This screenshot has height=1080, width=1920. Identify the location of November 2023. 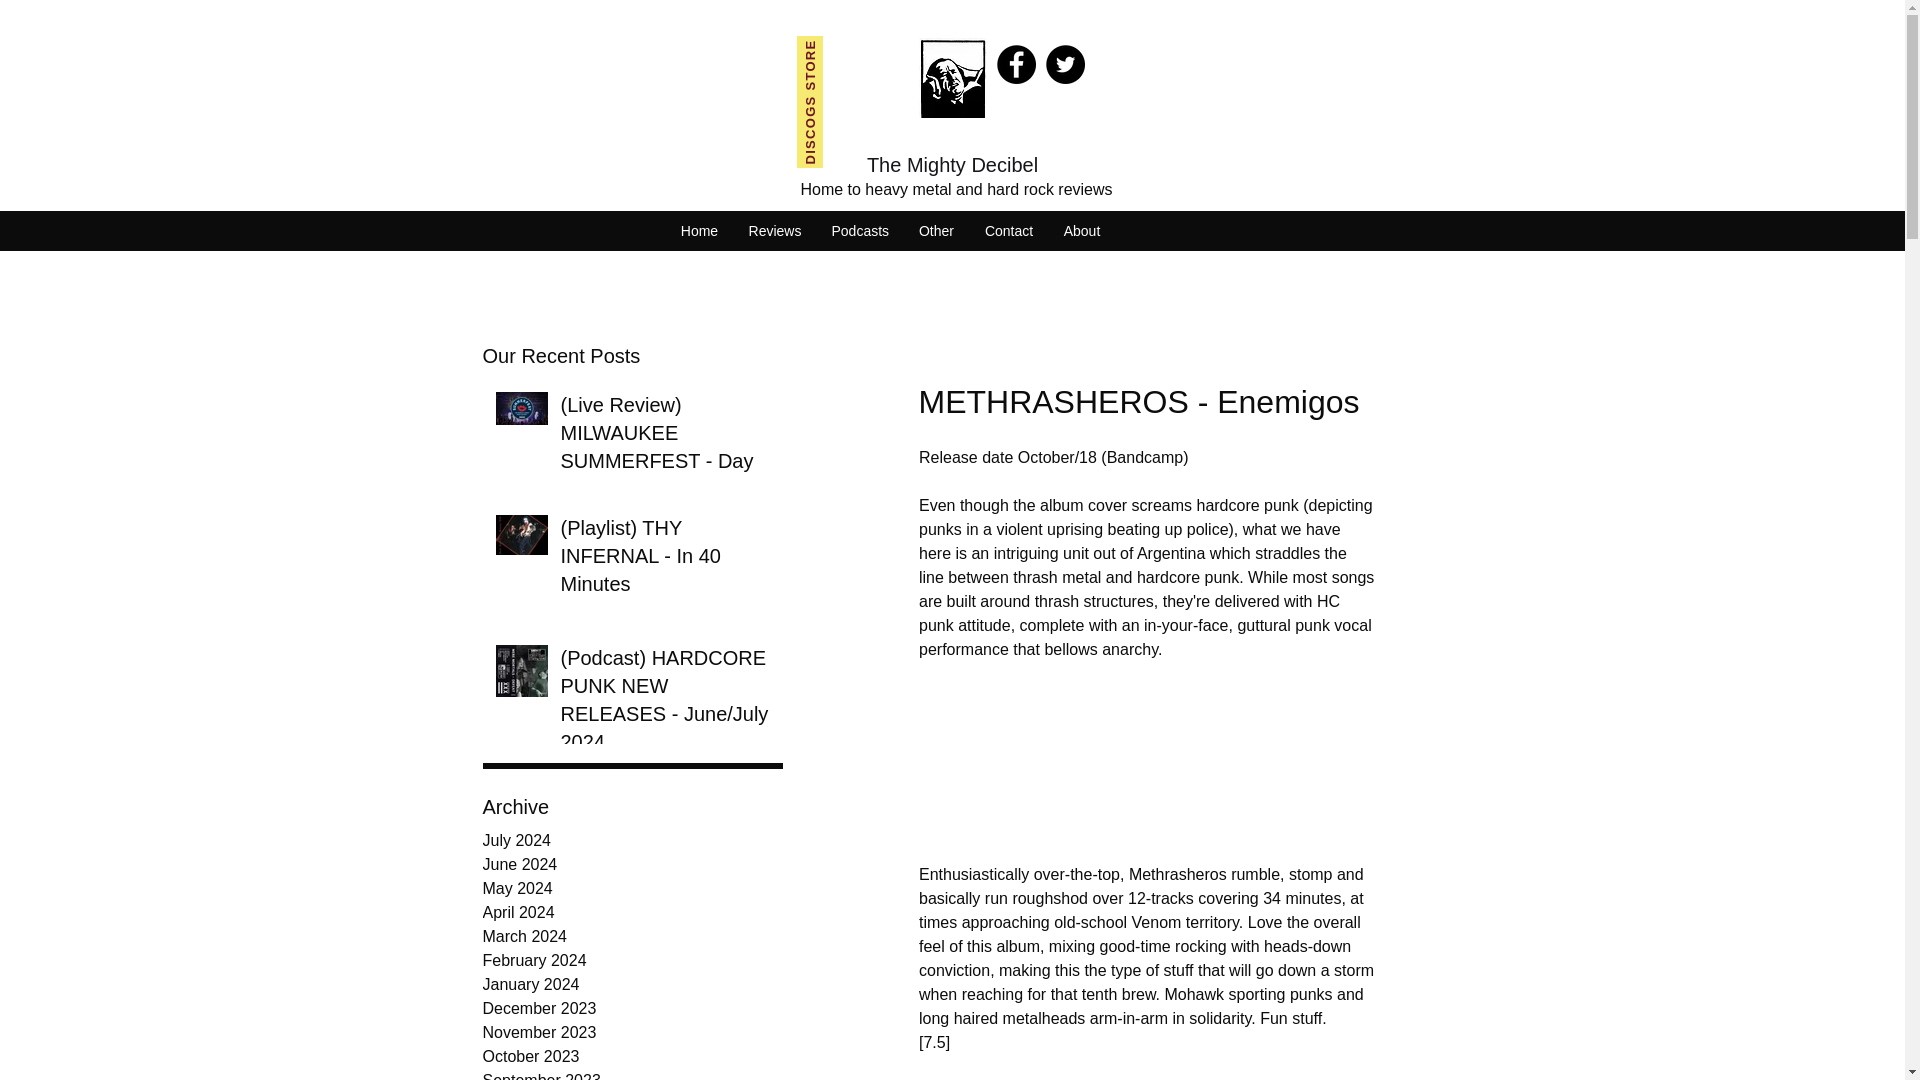
(631, 1032).